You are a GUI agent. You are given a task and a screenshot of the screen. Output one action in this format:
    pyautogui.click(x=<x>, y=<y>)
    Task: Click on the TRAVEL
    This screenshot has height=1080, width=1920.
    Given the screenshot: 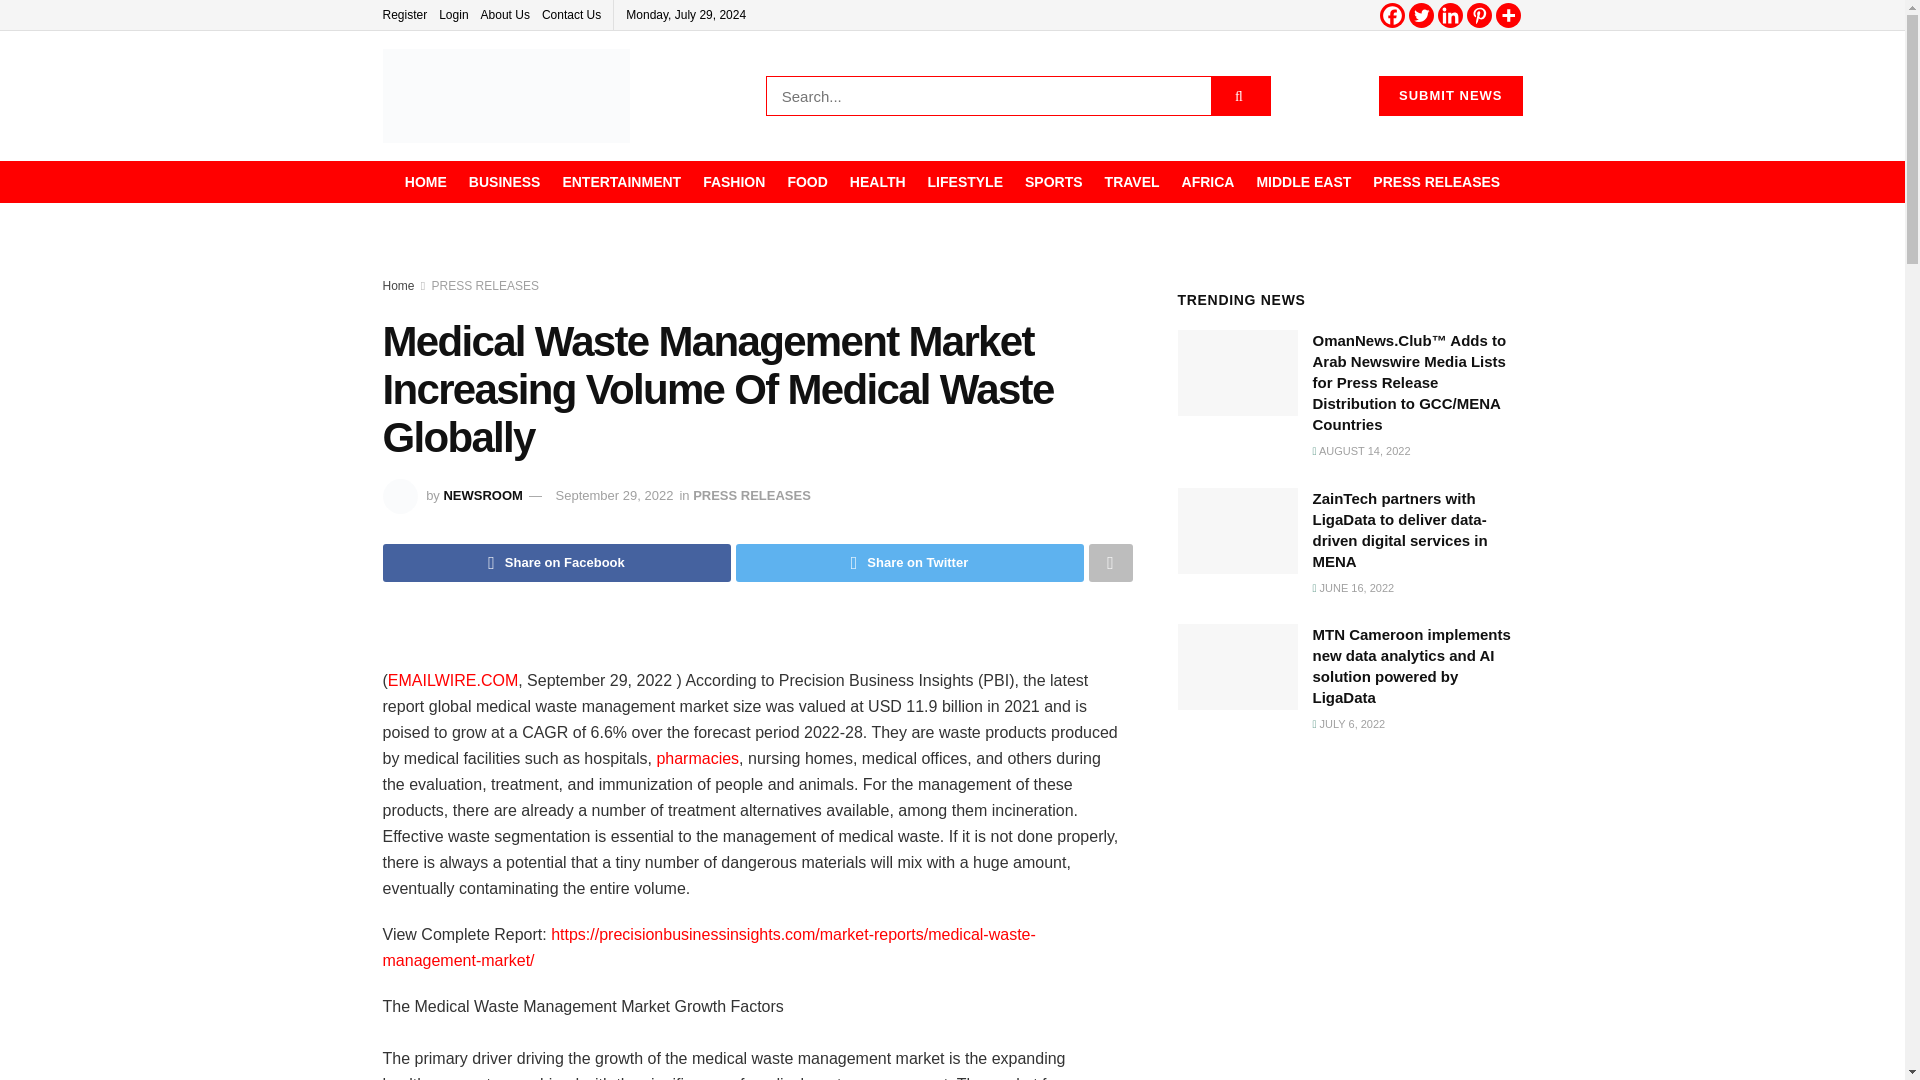 What is the action you would take?
    pyautogui.click(x=1132, y=182)
    